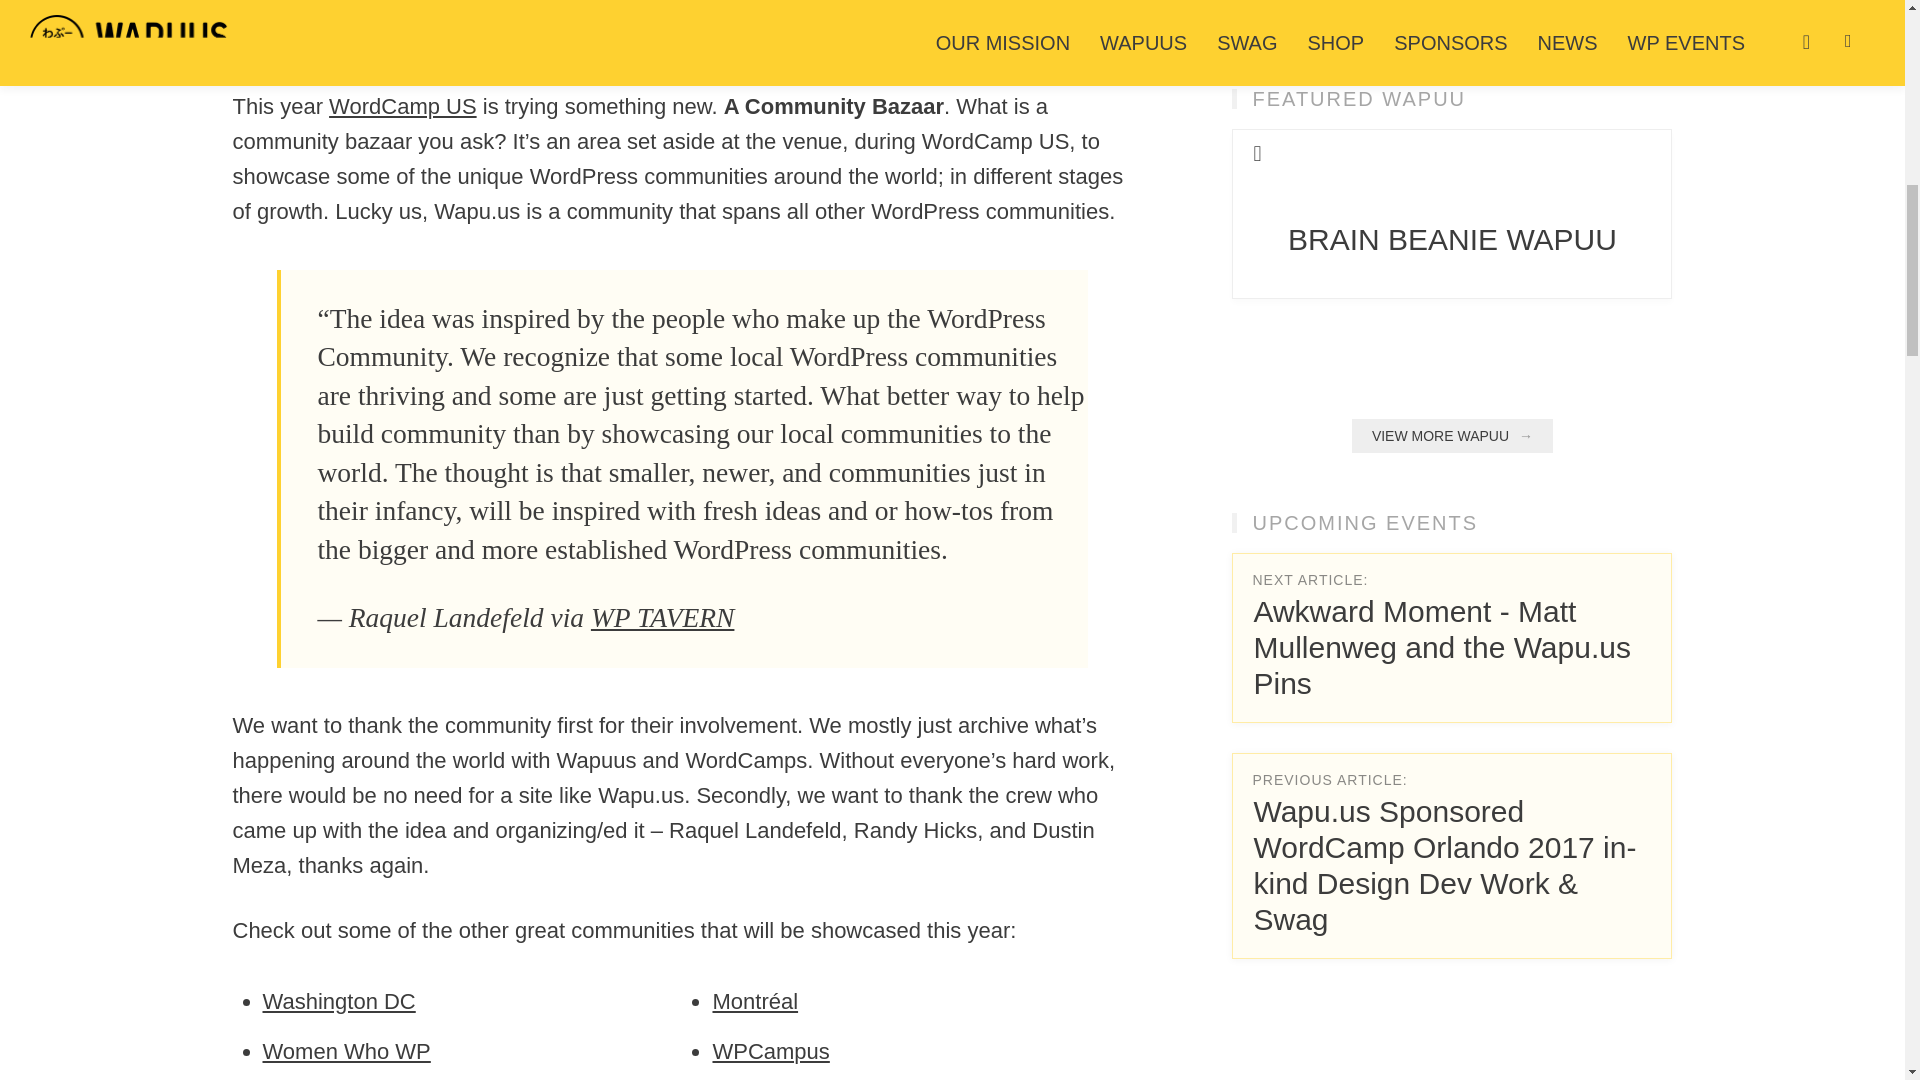 This screenshot has height=1080, width=1920. I want to click on Favorite, so click(1256, 153).